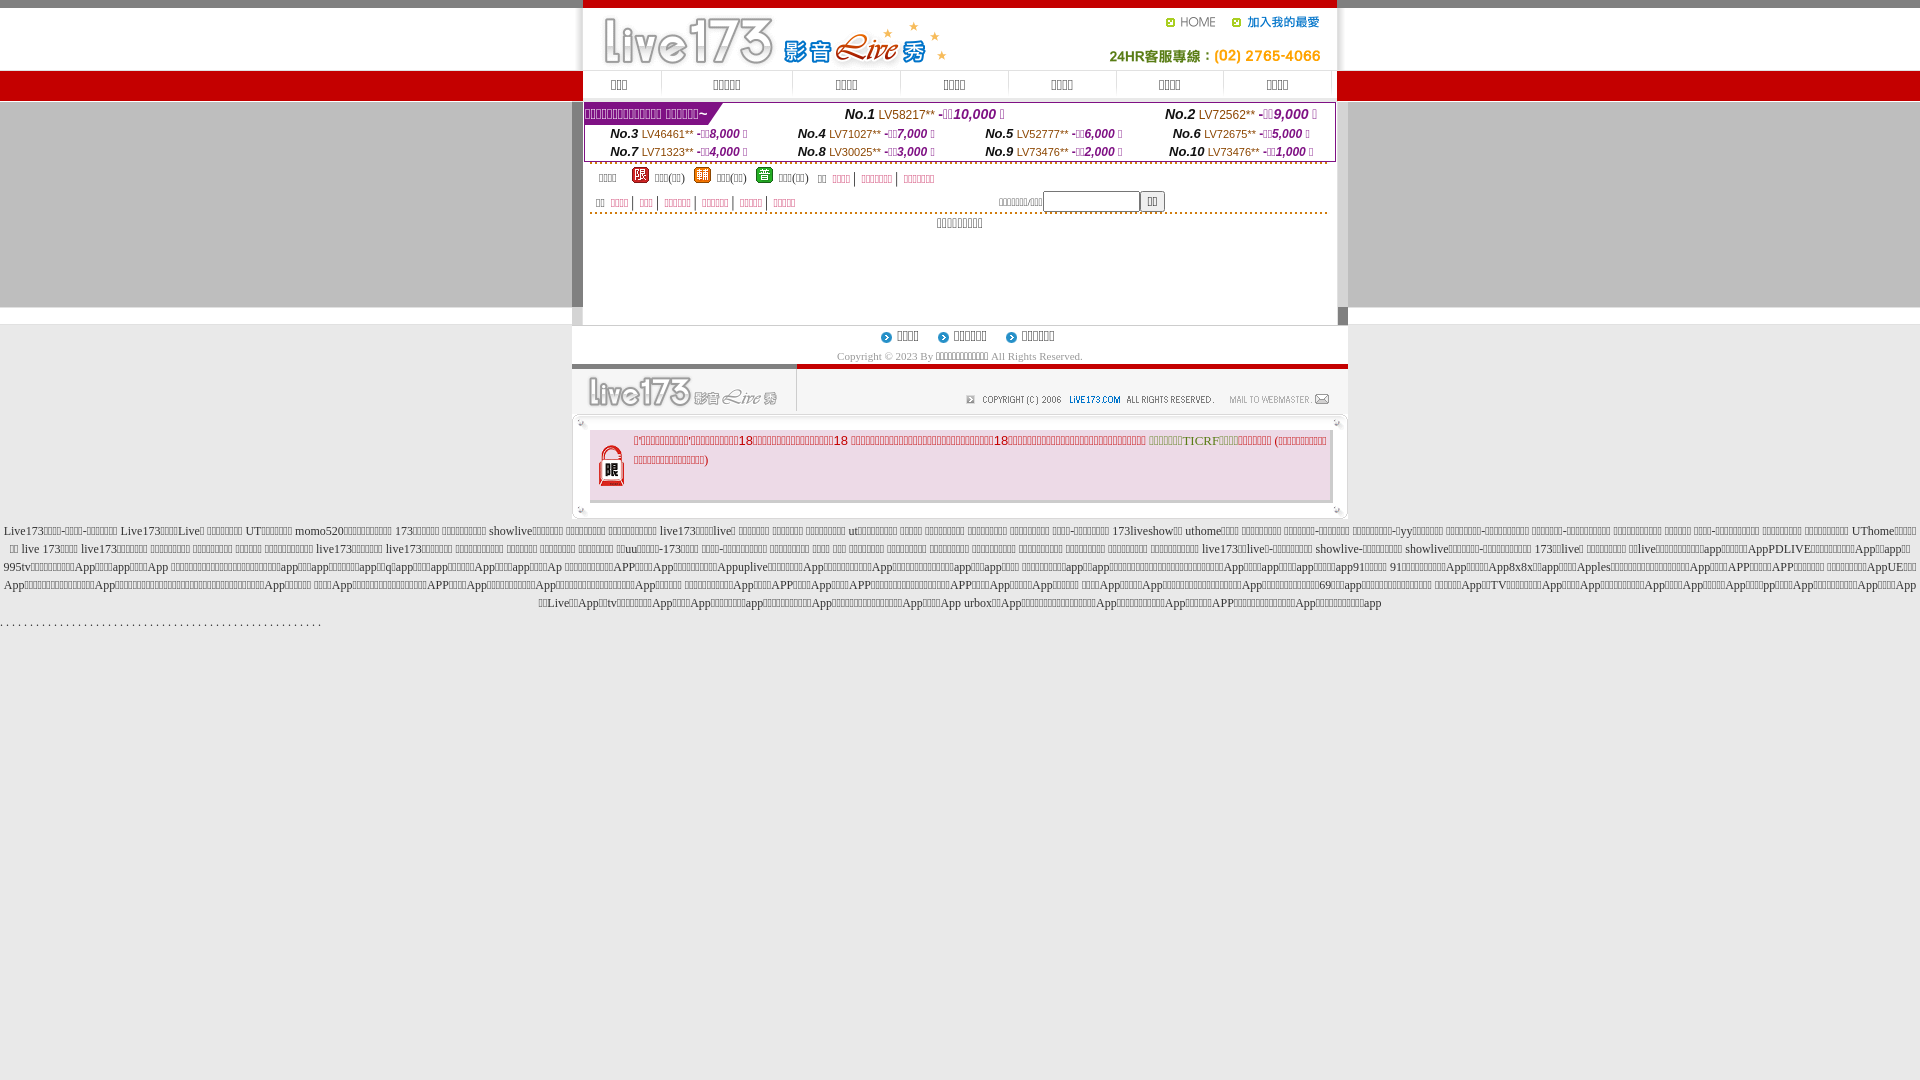 The image size is (1920, 1080). I want to click on ., so click(206, 622).